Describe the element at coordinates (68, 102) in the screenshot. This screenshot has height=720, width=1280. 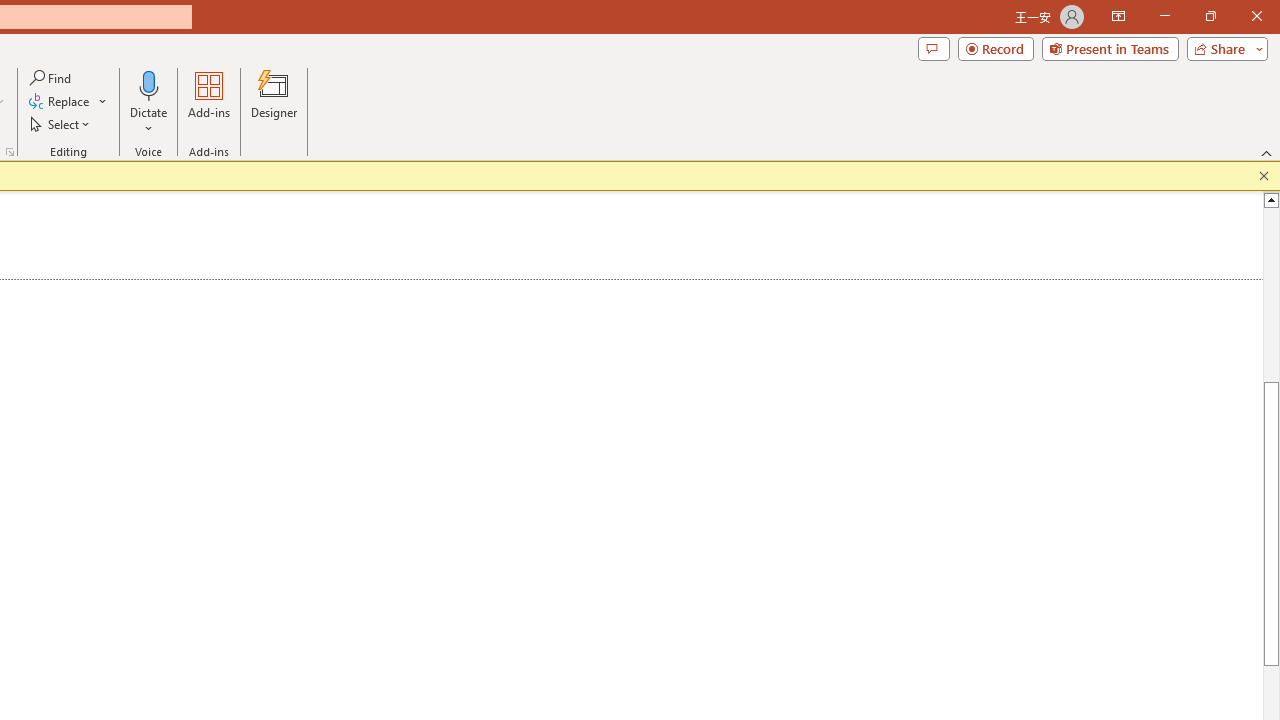
I see `Replace...` at that location.